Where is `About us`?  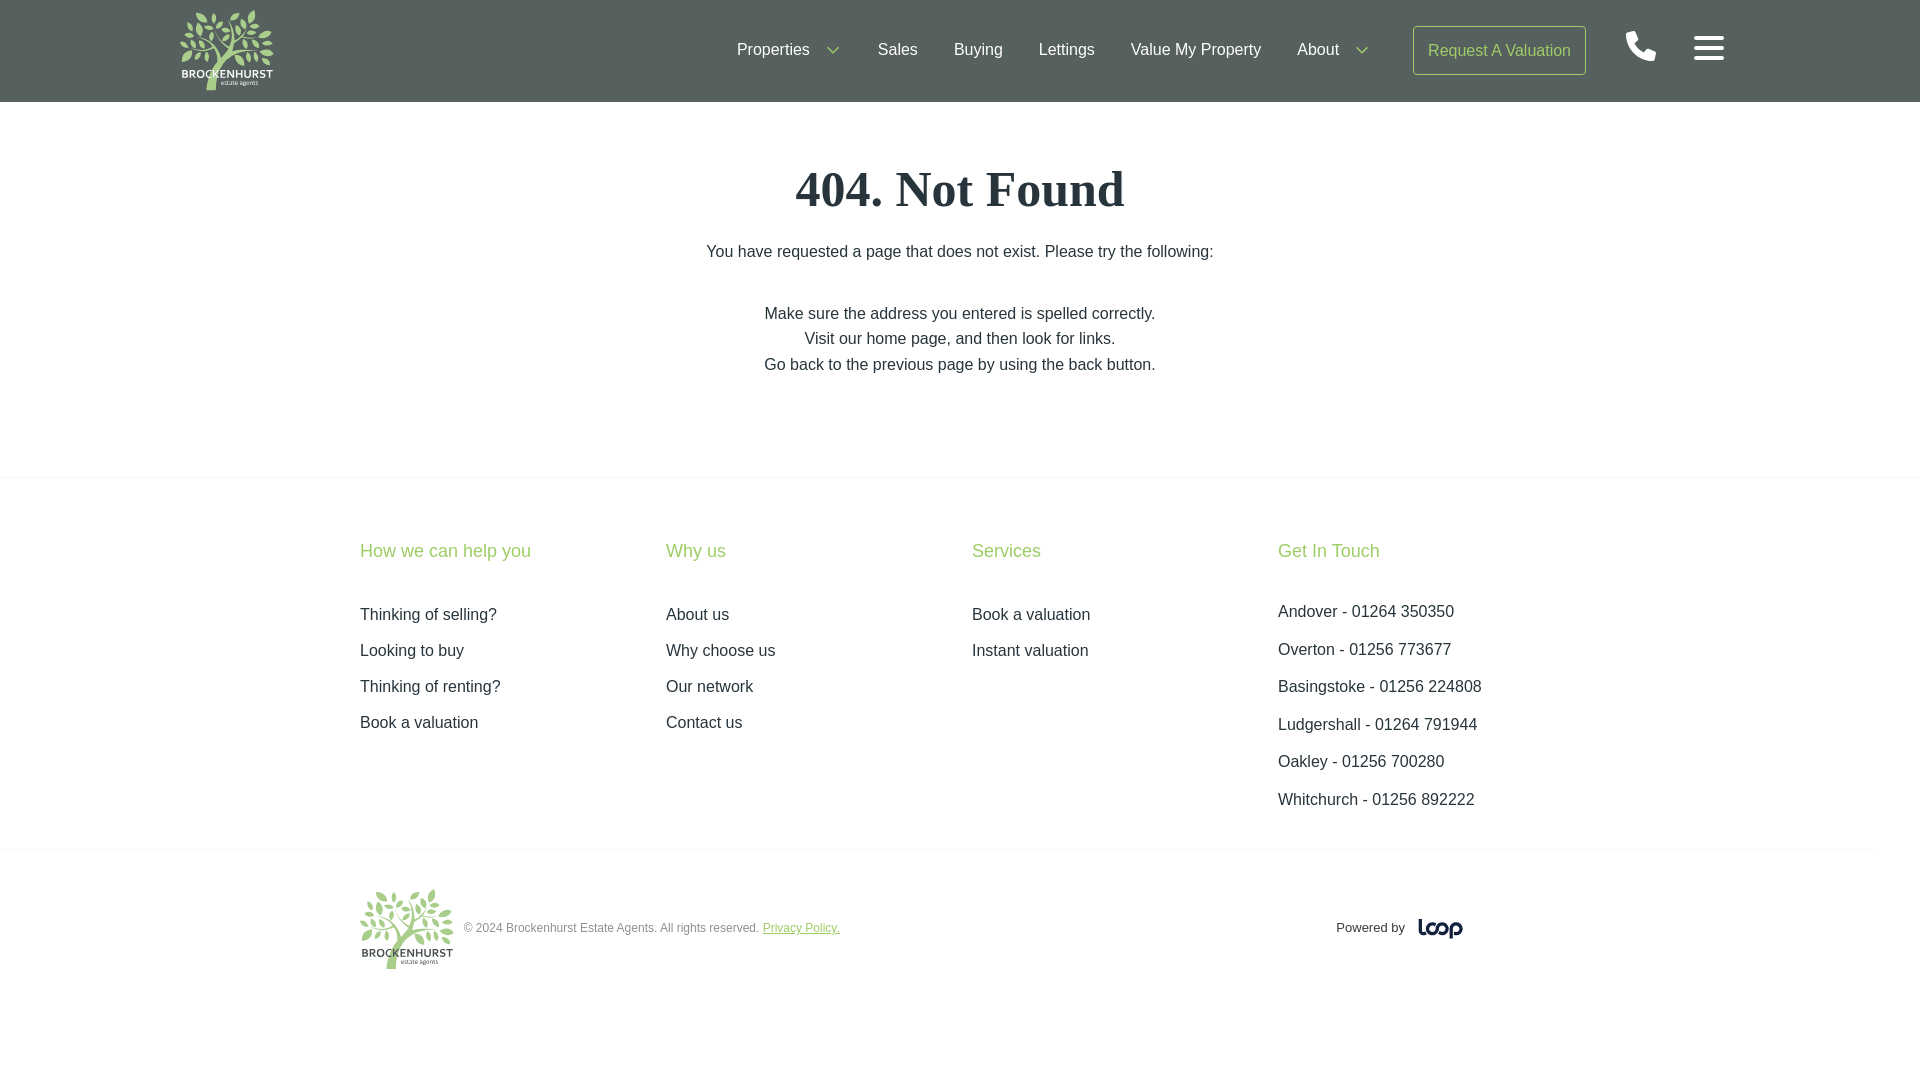
About us is located at coordinates (807, 614).